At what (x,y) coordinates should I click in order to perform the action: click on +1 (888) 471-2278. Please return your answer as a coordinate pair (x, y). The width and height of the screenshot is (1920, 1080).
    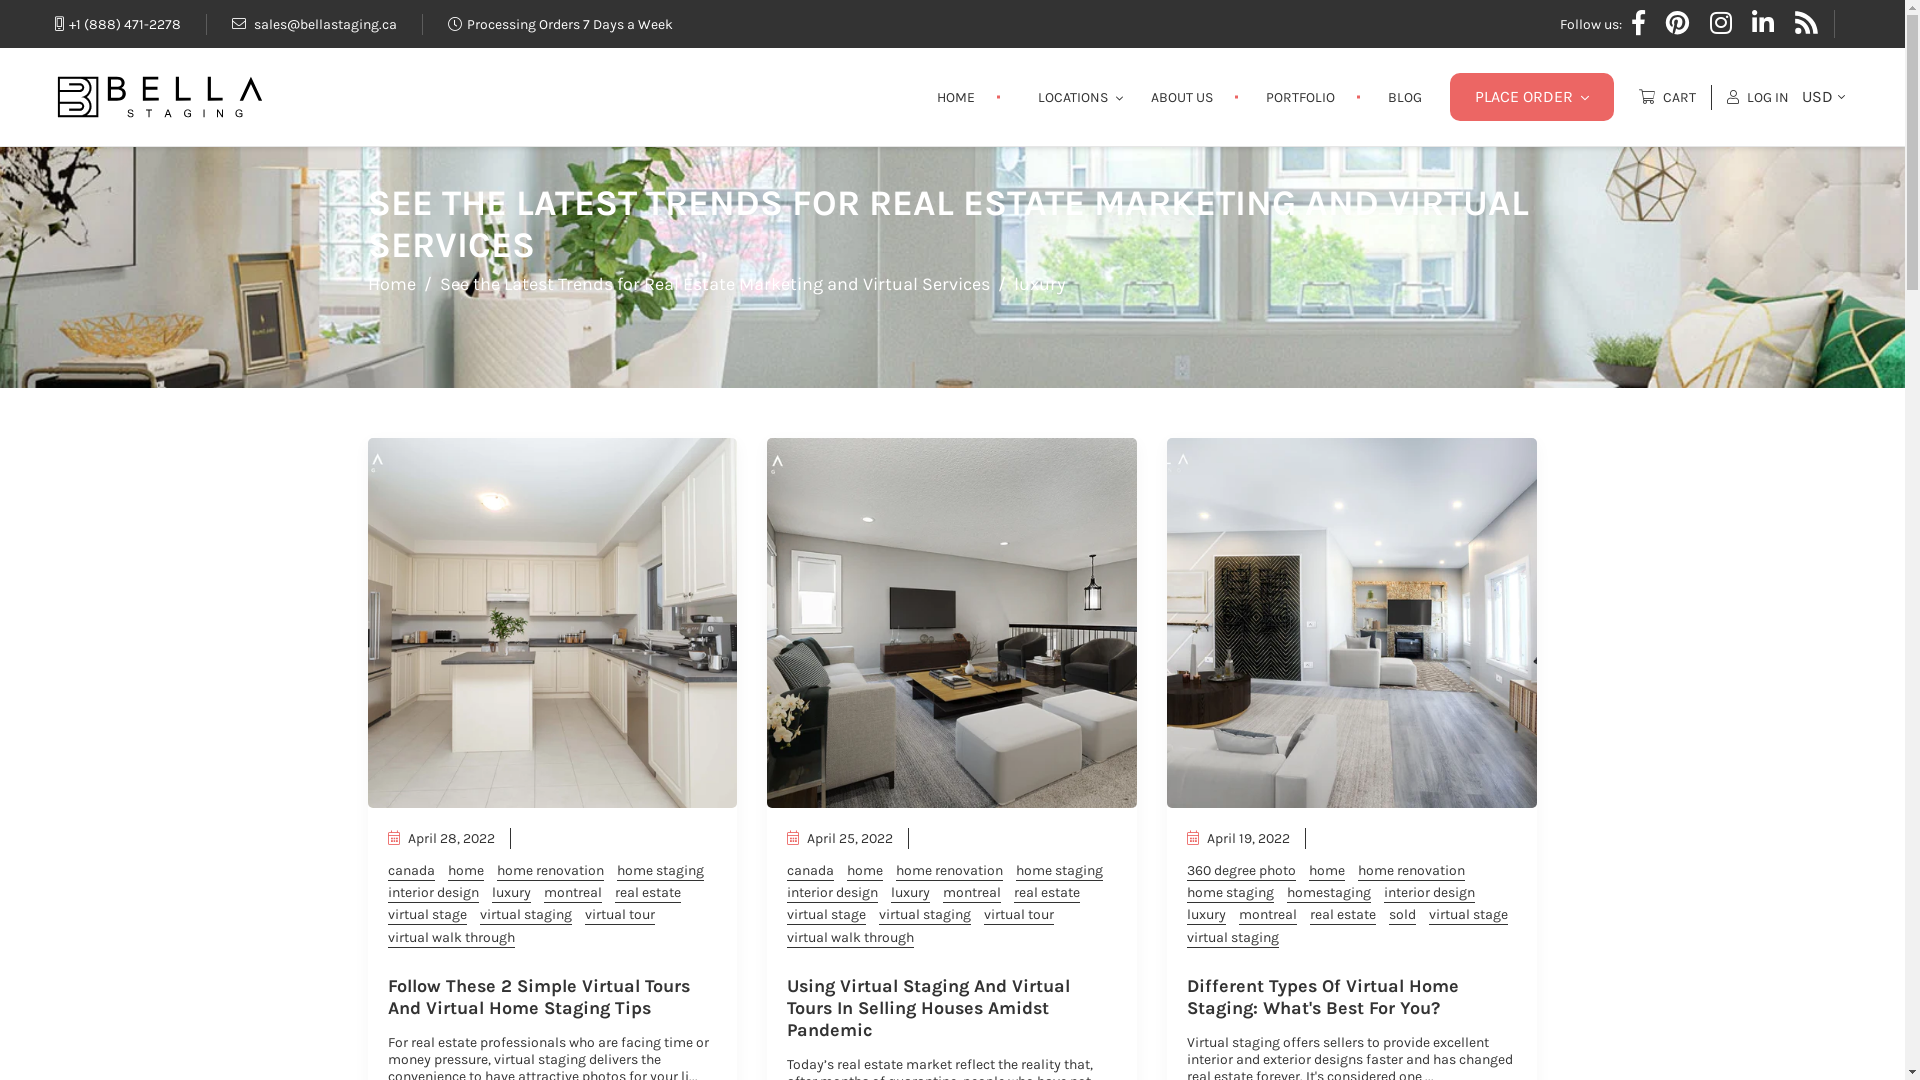
    Looking at the image, I should click on (118, 24).